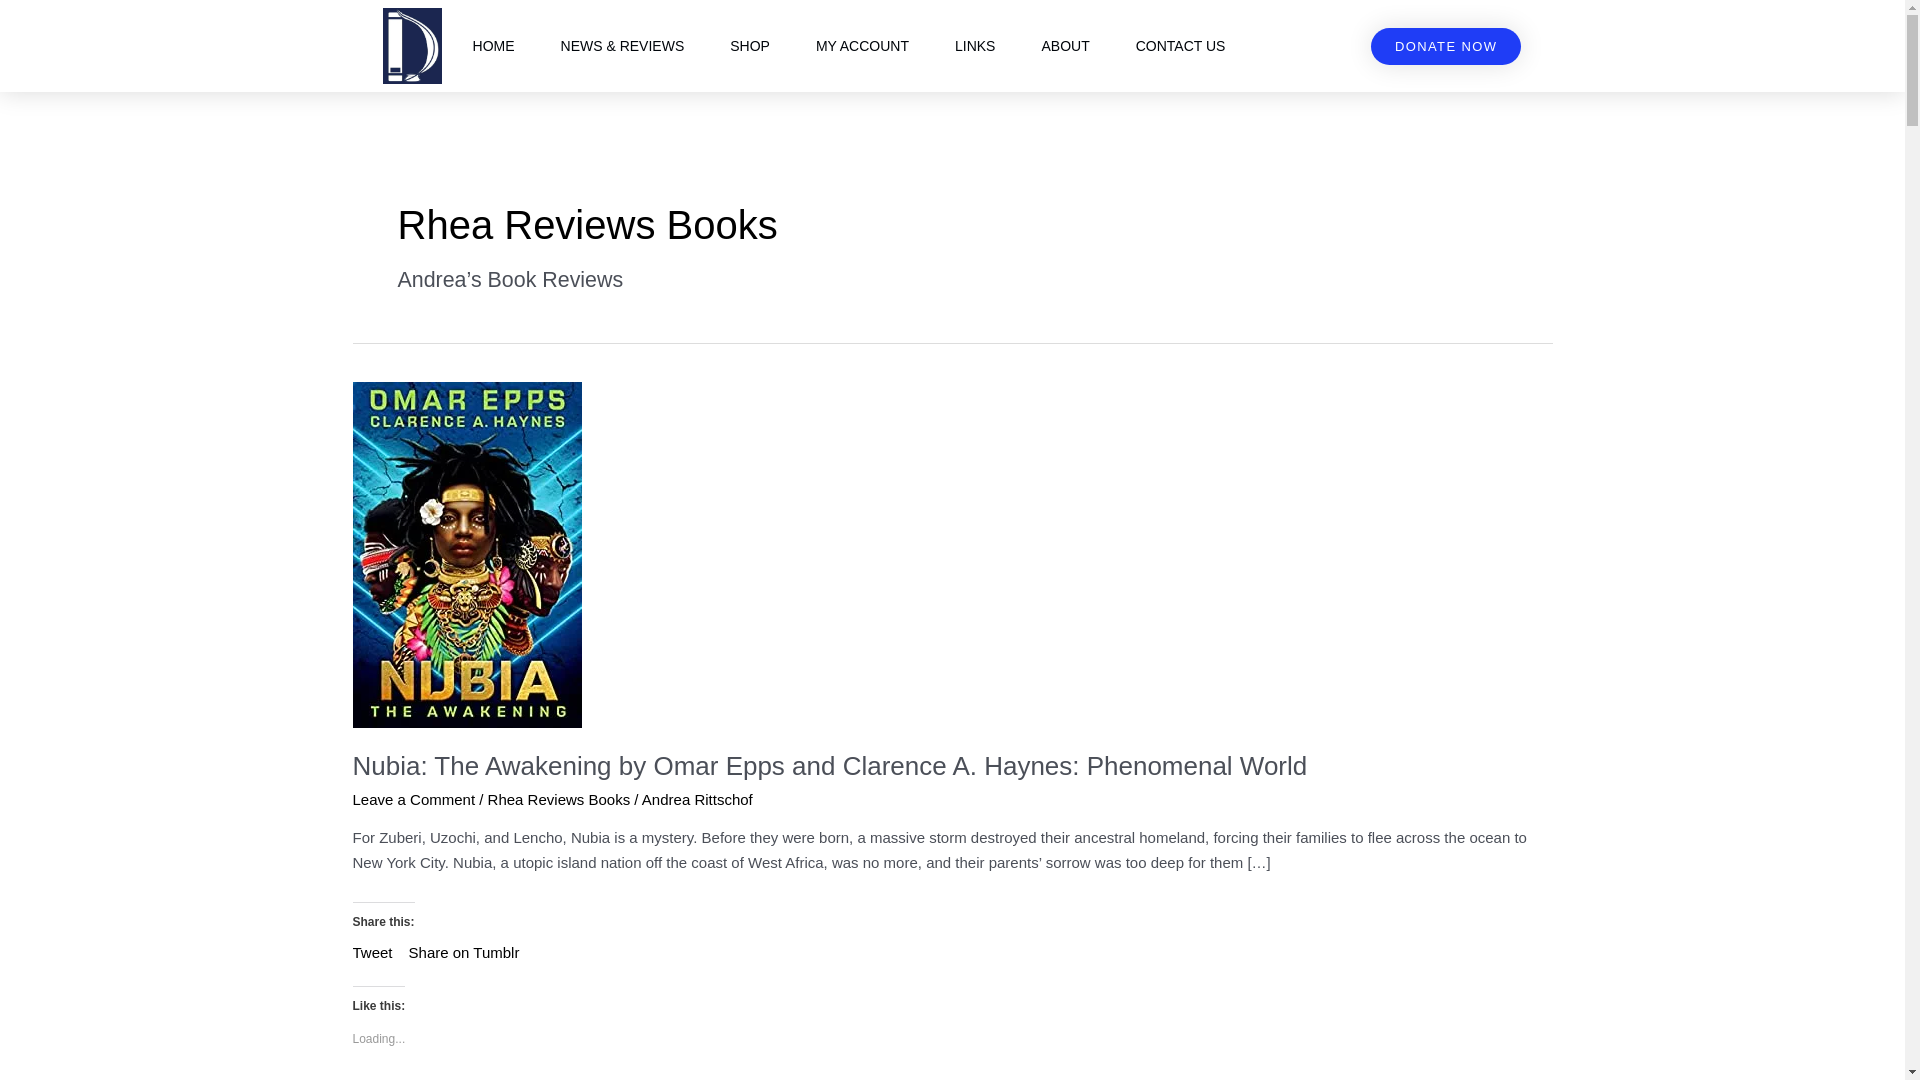 This screenshot has width=1920, height=1080. I want to click on Andrea Rittschof, so click(696, 798).